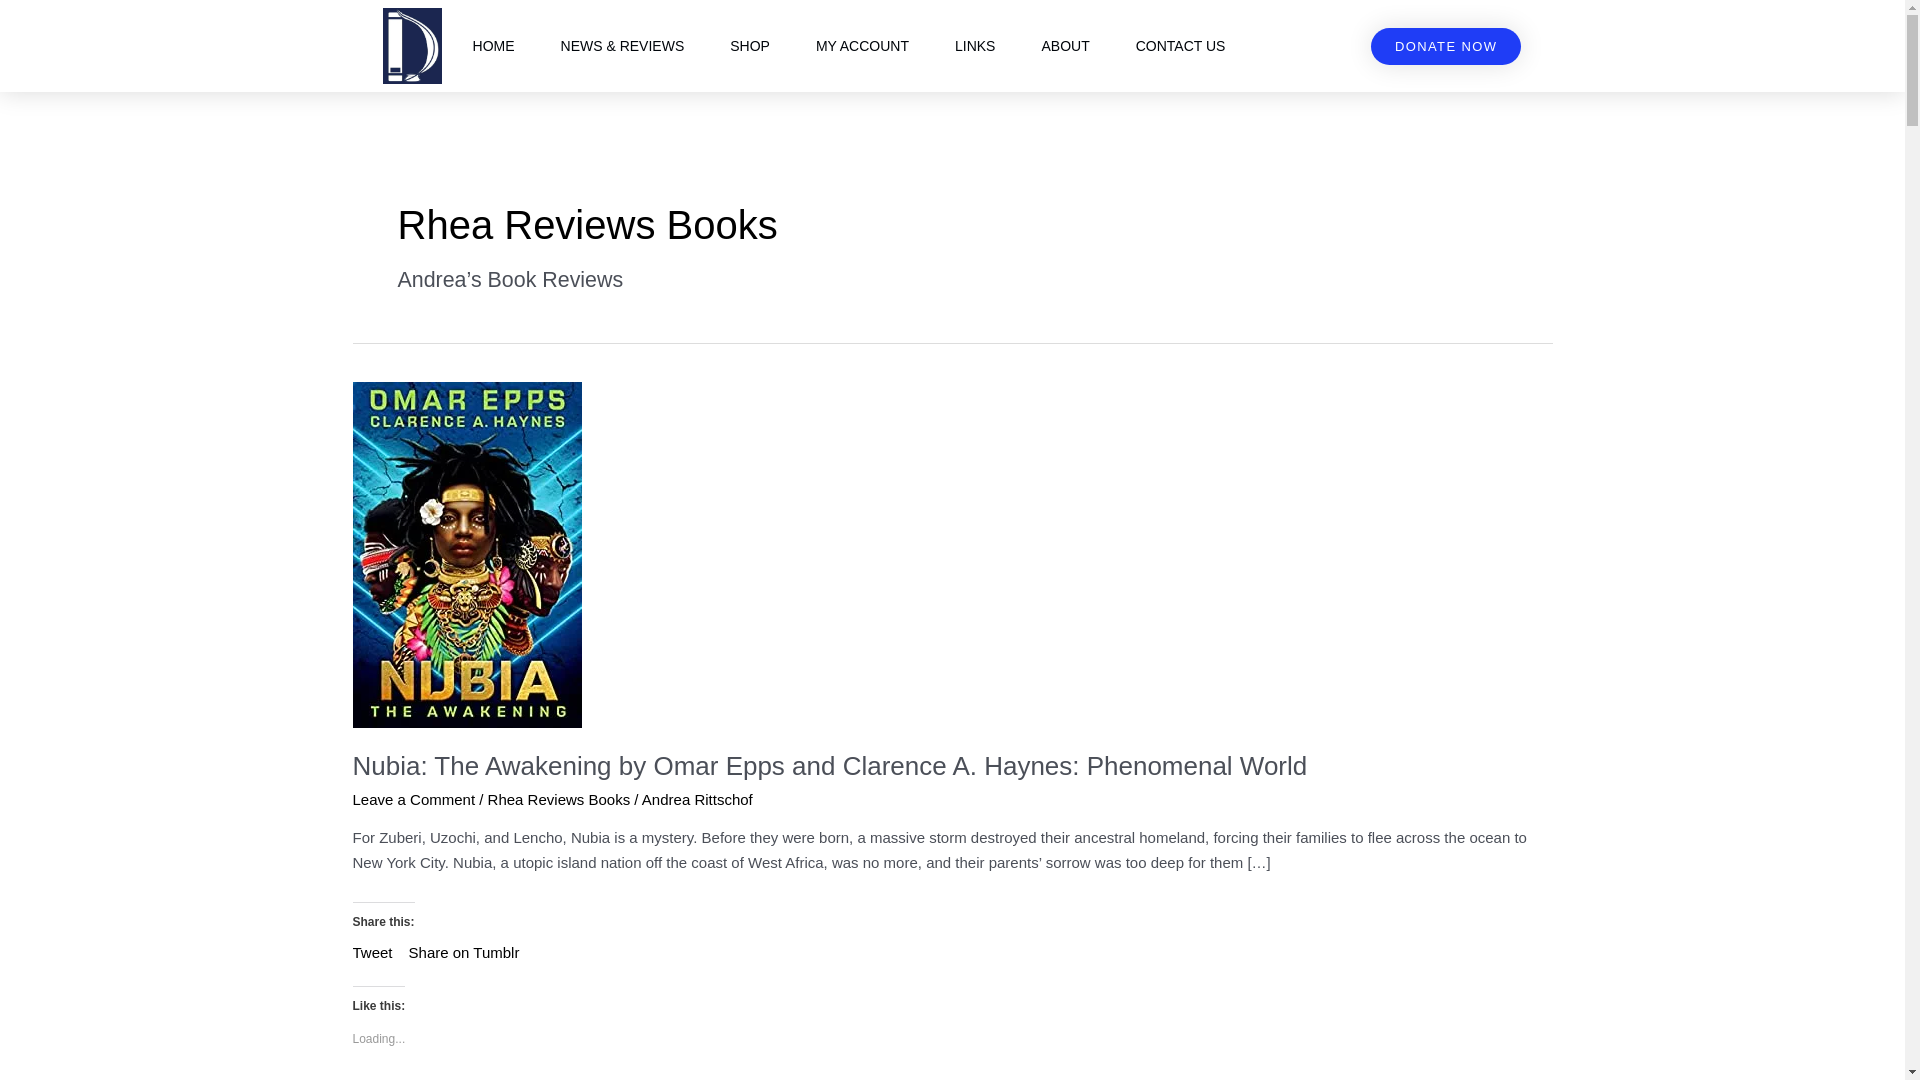 This screenshot has width=1920, height=1080. I want to click on Andrea Rittschof, so click(696, 798).